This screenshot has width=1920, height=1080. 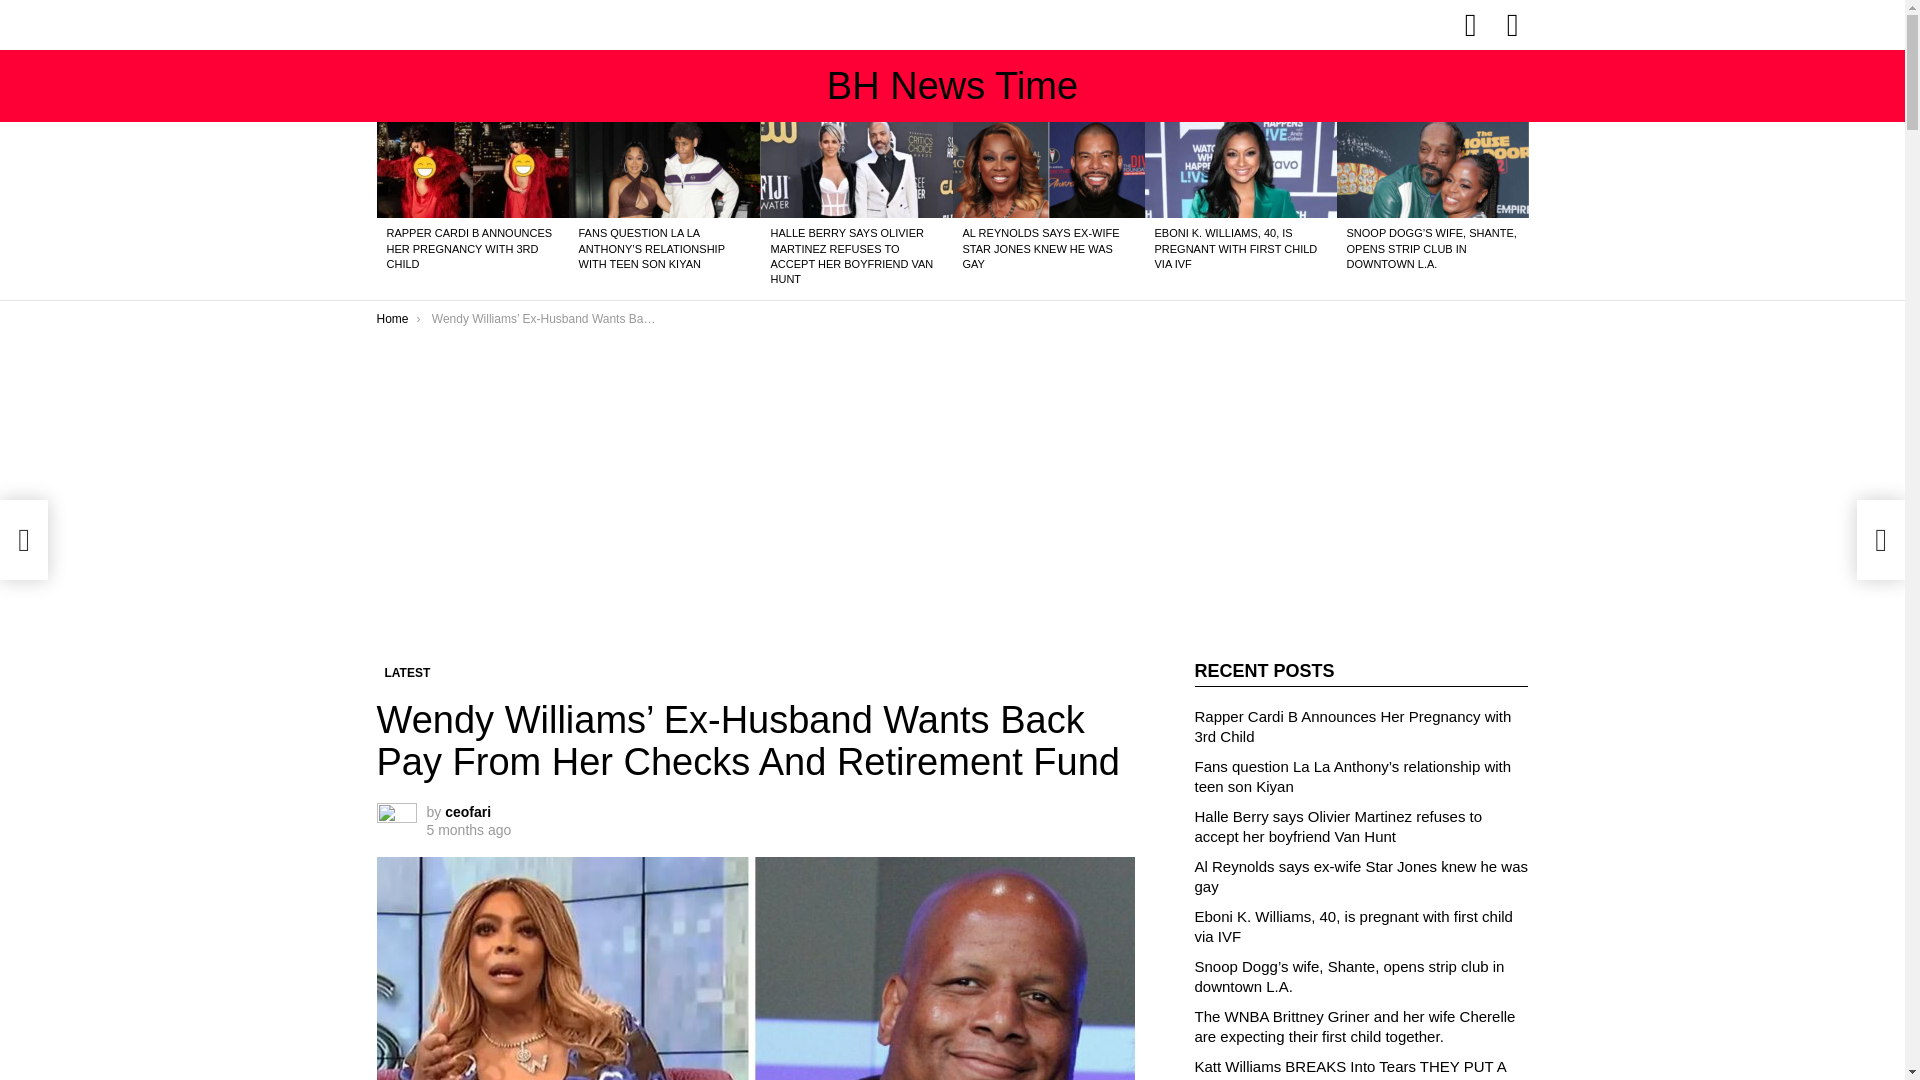 I want to click on Rapper Cardi B Announces Her Pregnancy with 3rd Child, so click(x=472, y=170).